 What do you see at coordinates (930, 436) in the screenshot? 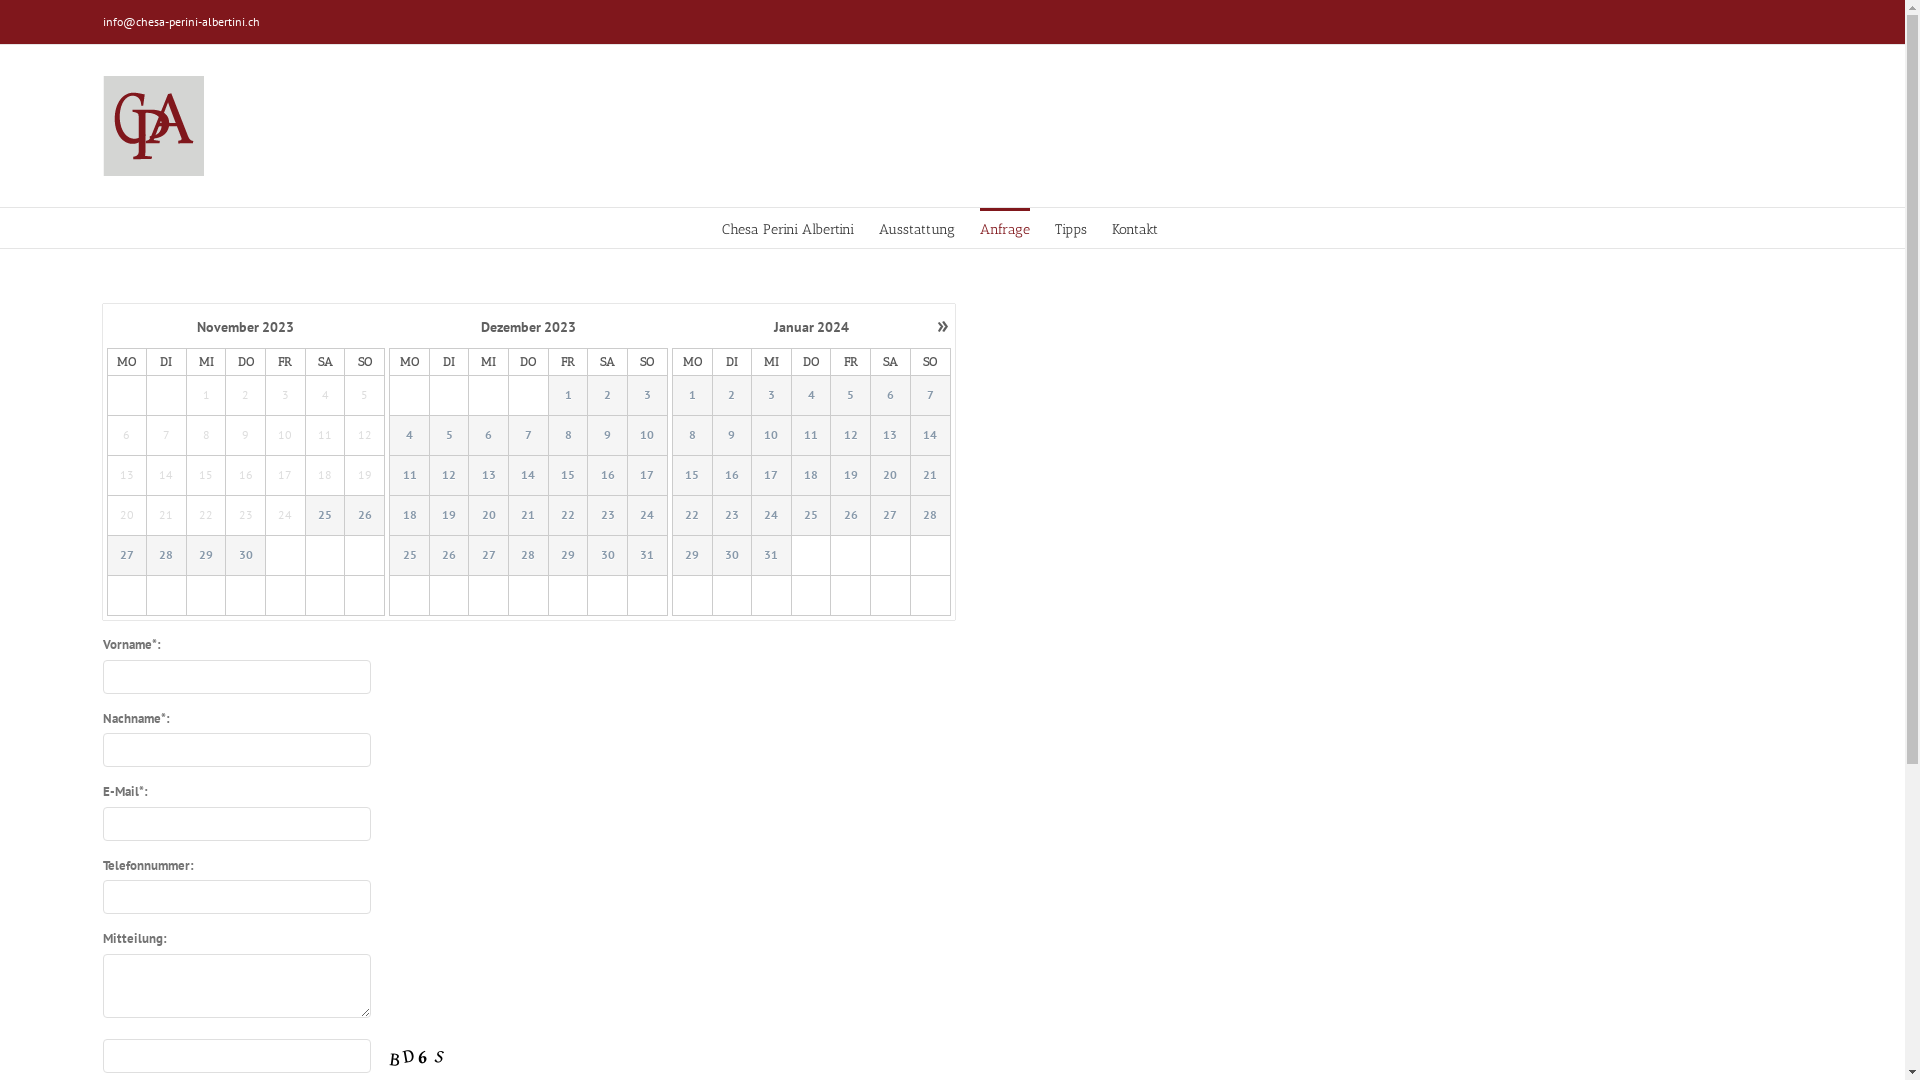
I see `14` at bounding box center [930, 436].